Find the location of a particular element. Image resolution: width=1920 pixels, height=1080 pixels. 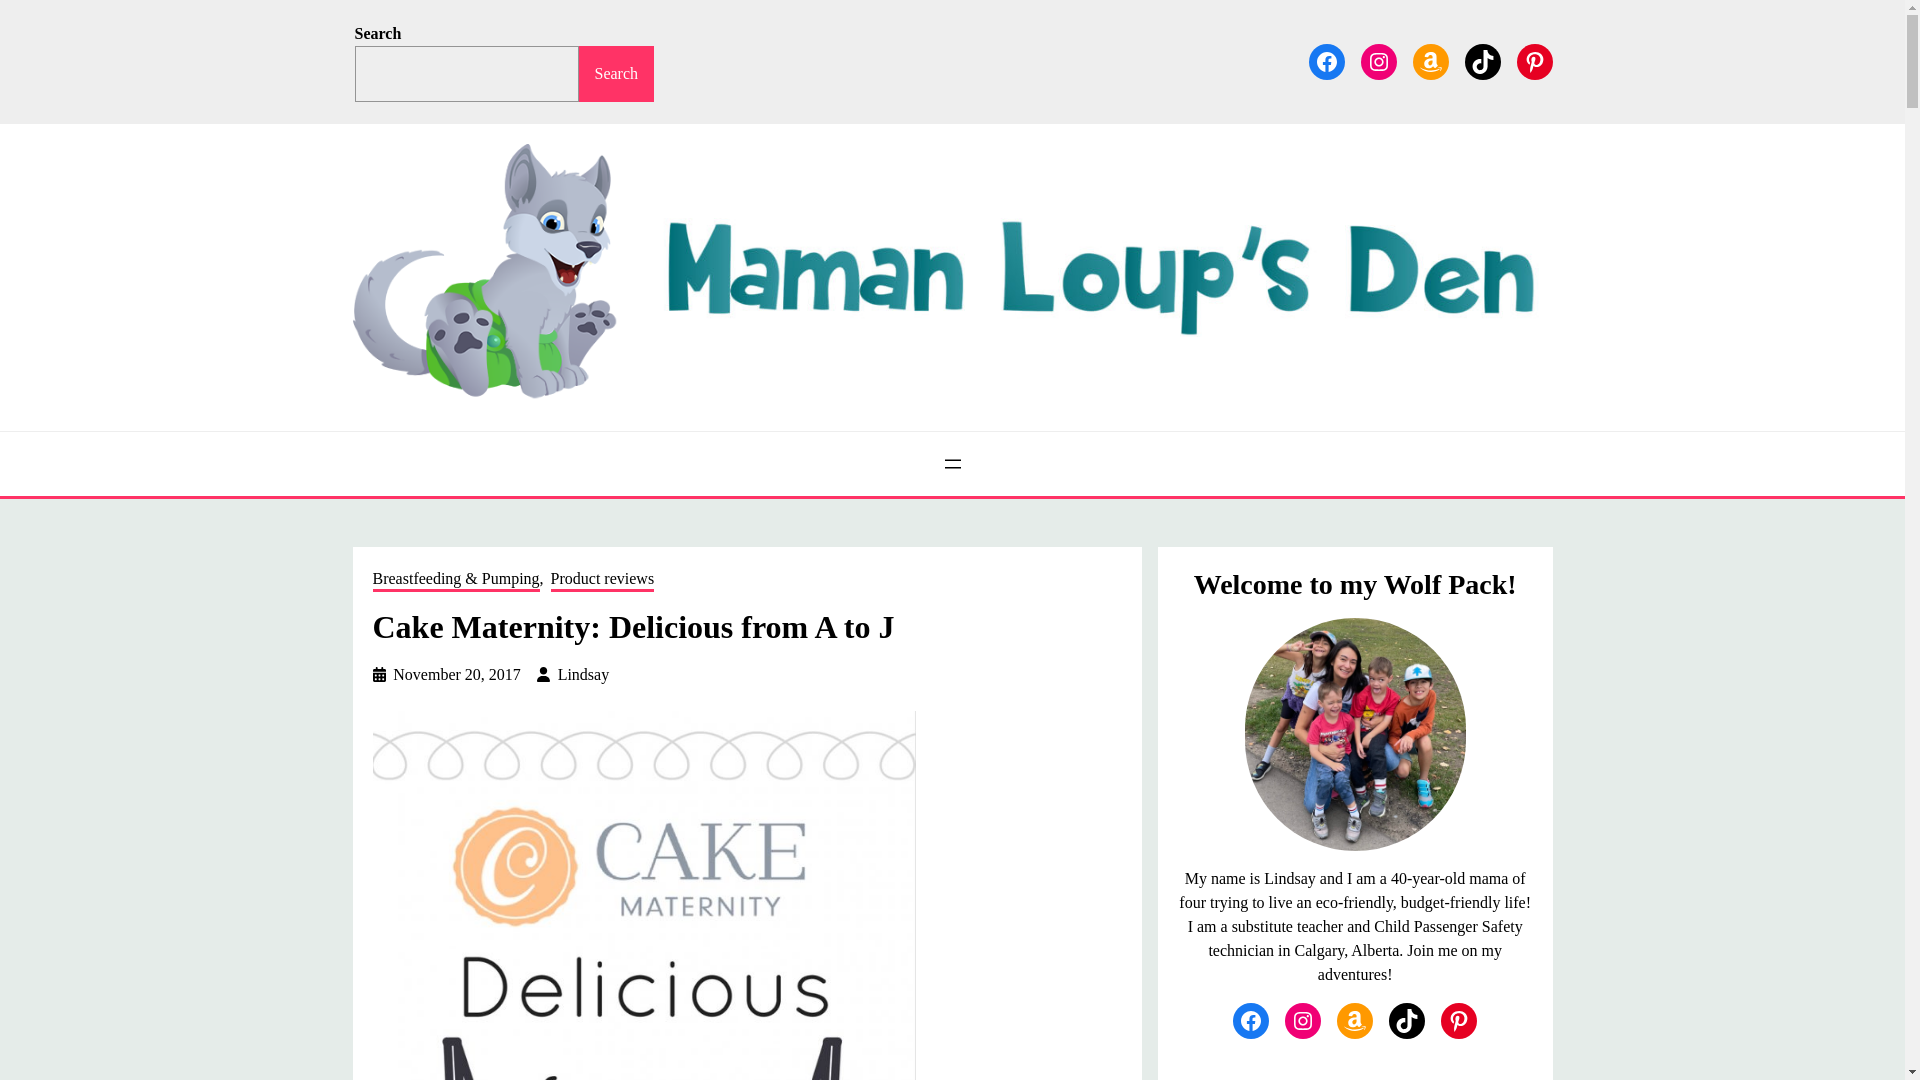

Product reviews is located at coordinates (602, 580).